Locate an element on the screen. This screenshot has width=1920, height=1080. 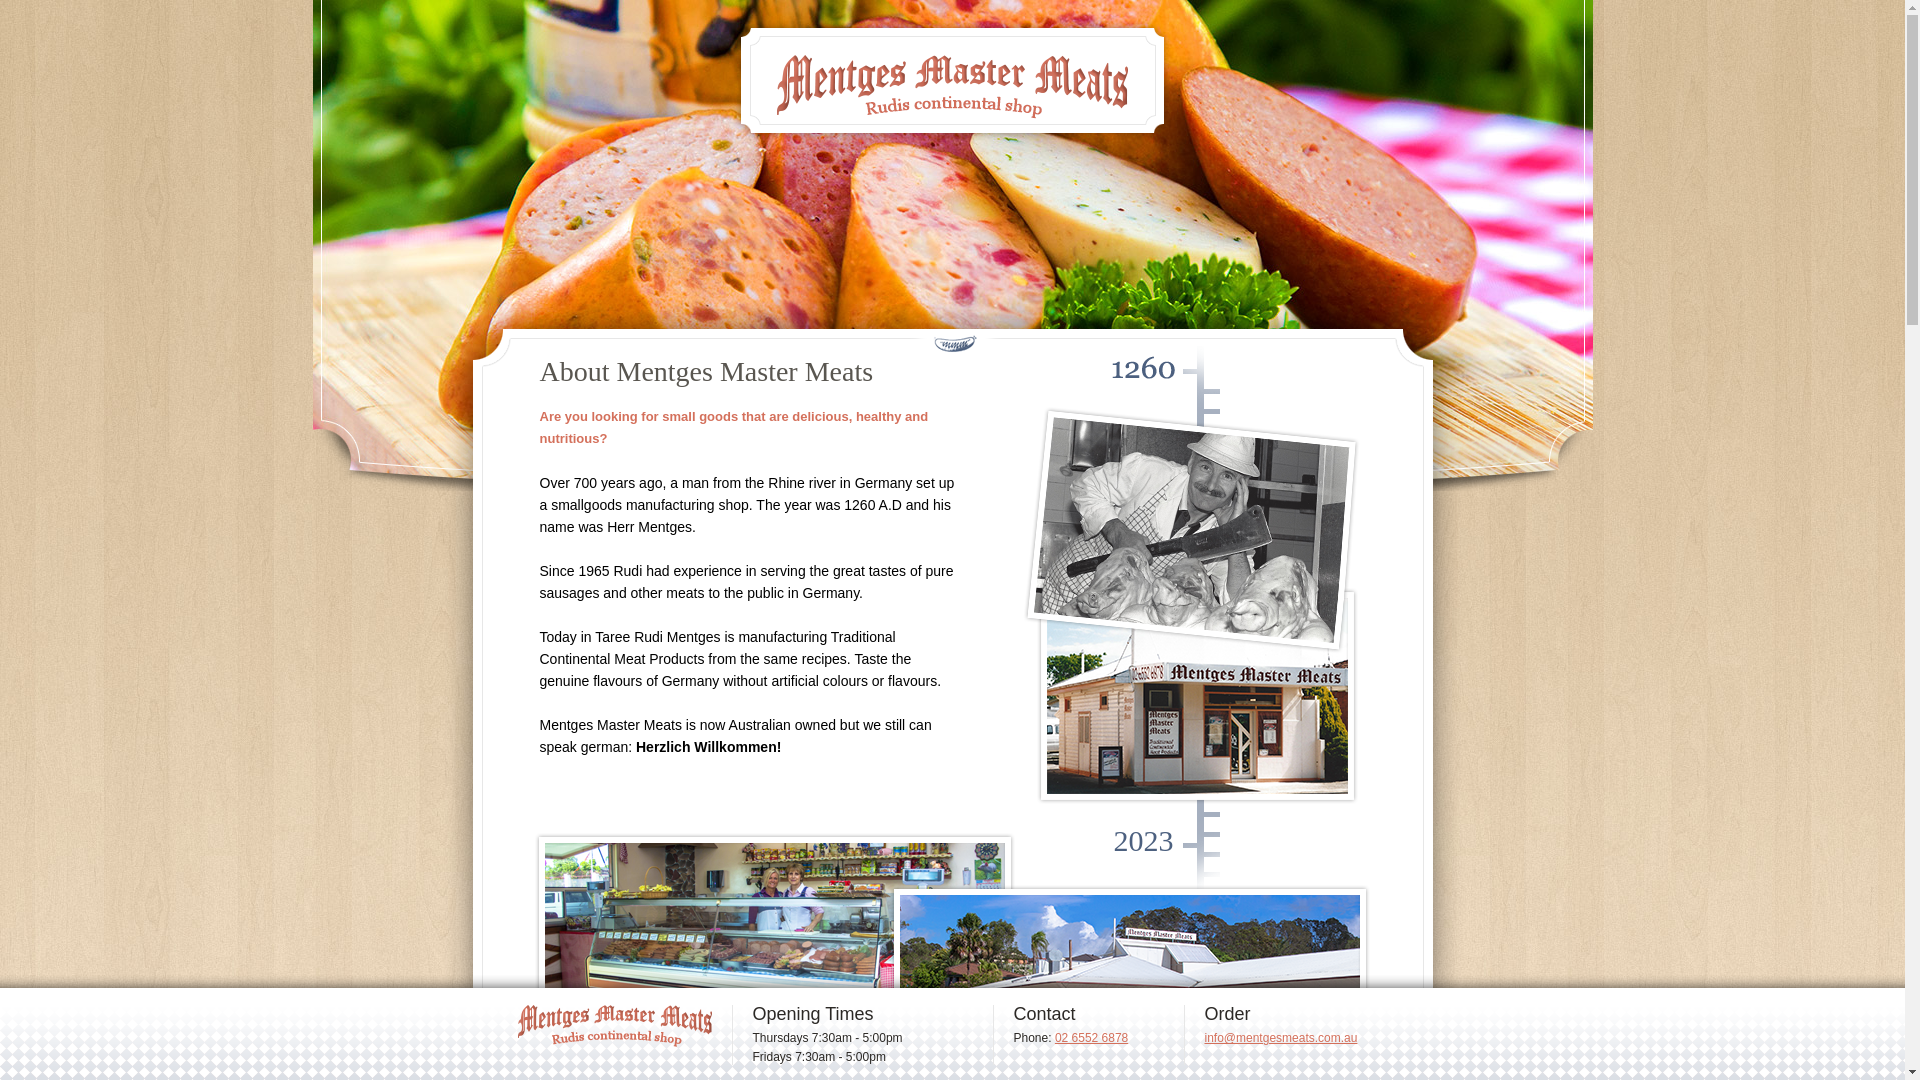
info@mentgesmeats.com.au is located at coordinates (1280, 1038).